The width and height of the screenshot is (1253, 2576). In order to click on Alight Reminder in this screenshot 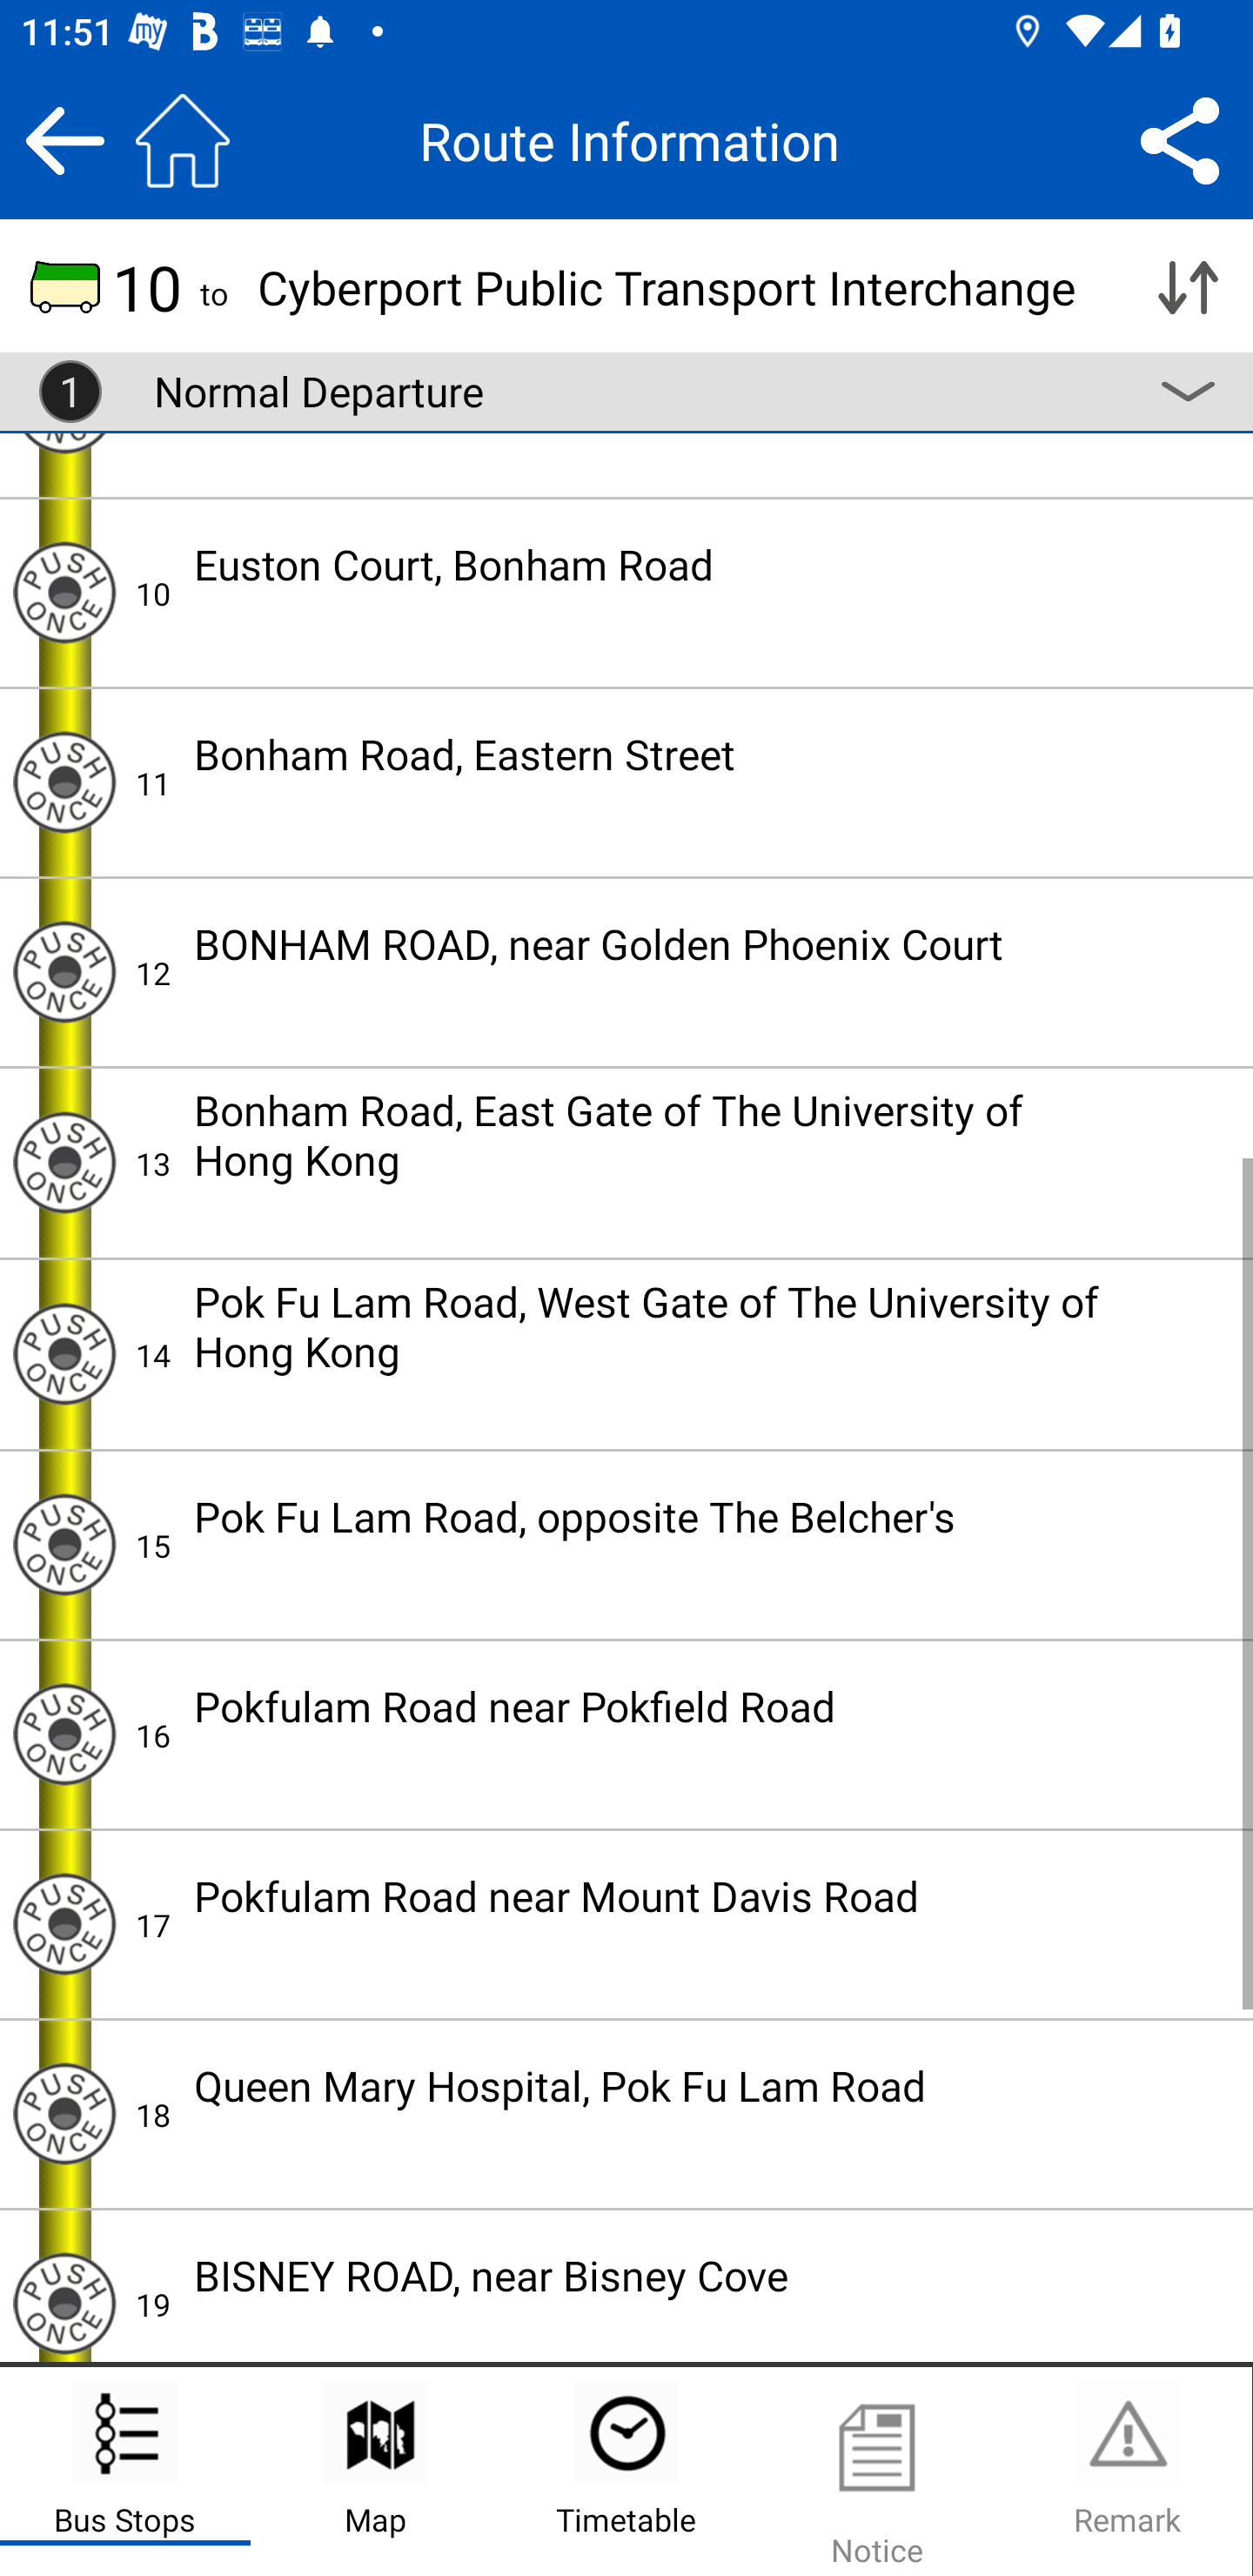, I will do `click(64, 1735)`.